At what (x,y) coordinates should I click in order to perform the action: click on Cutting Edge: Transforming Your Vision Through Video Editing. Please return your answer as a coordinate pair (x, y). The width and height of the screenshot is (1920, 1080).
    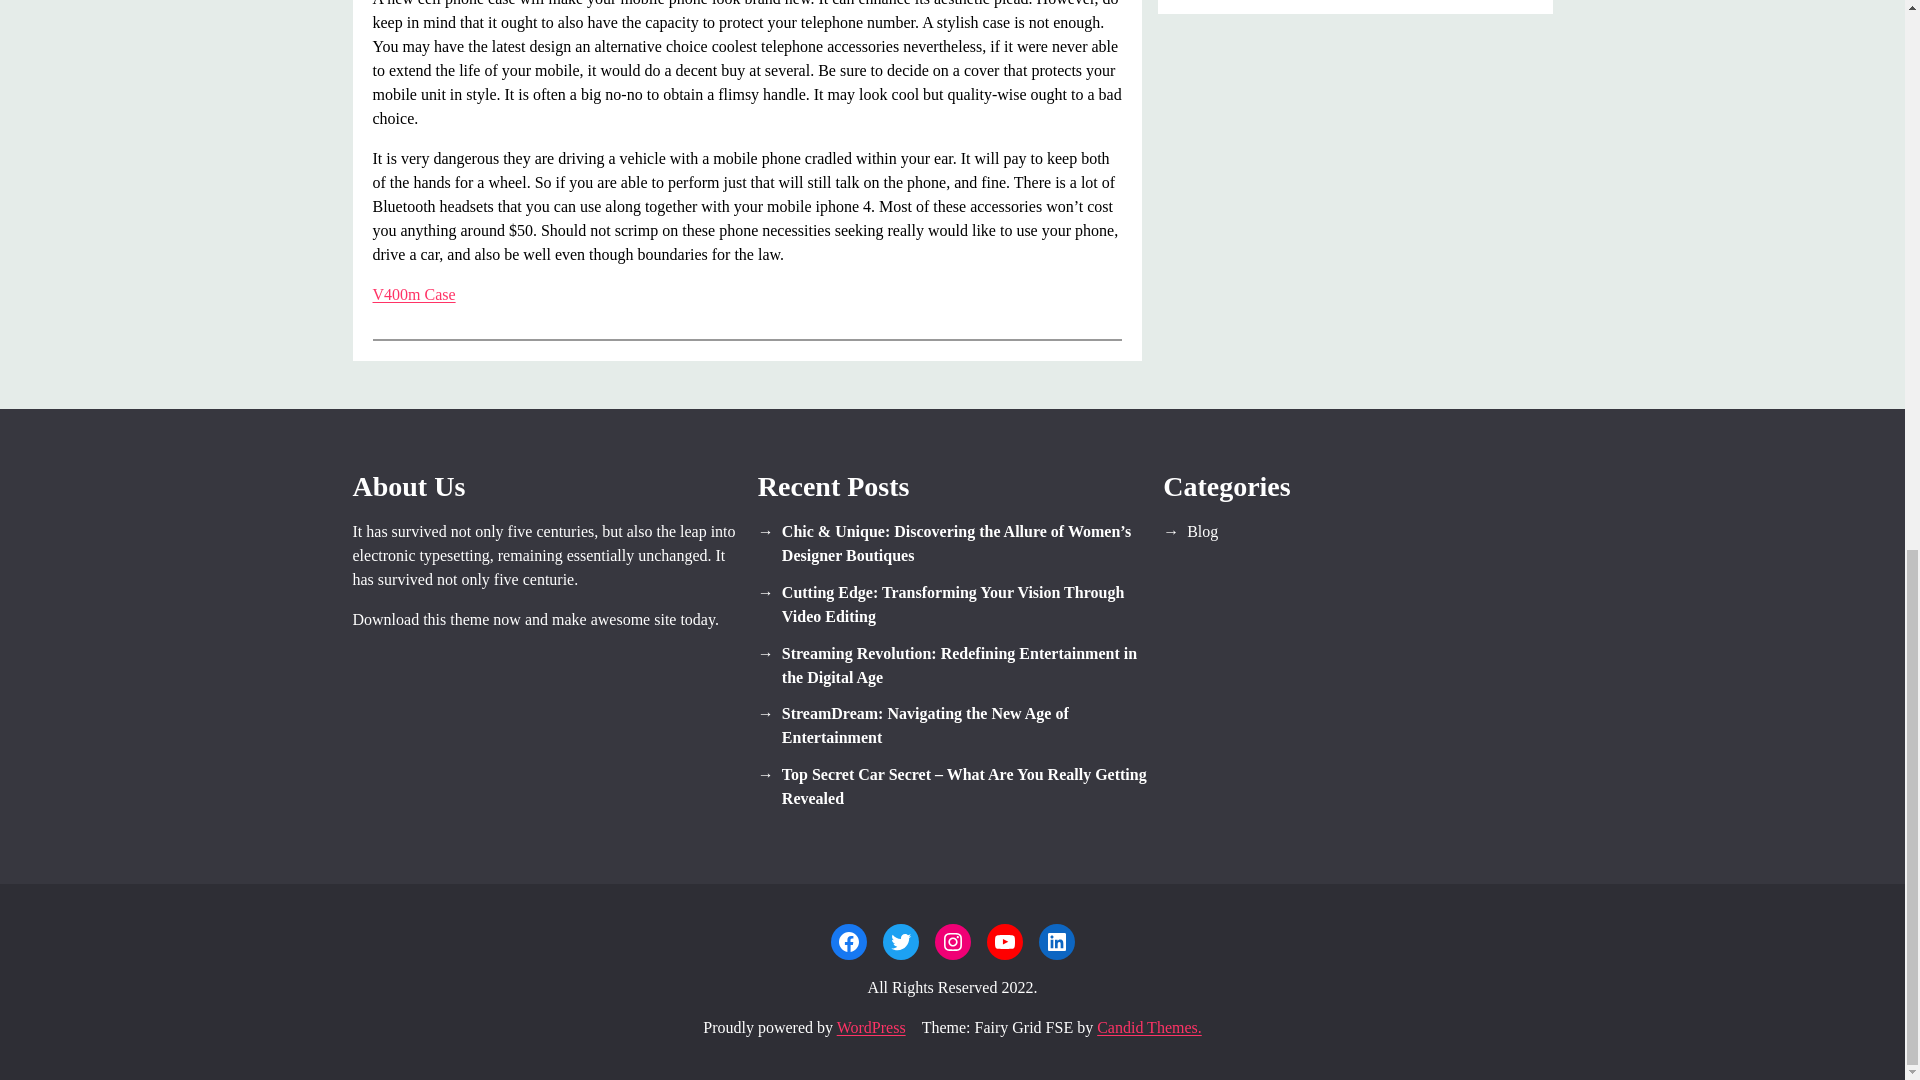
    Looking at the image, I should click on (952, 604).